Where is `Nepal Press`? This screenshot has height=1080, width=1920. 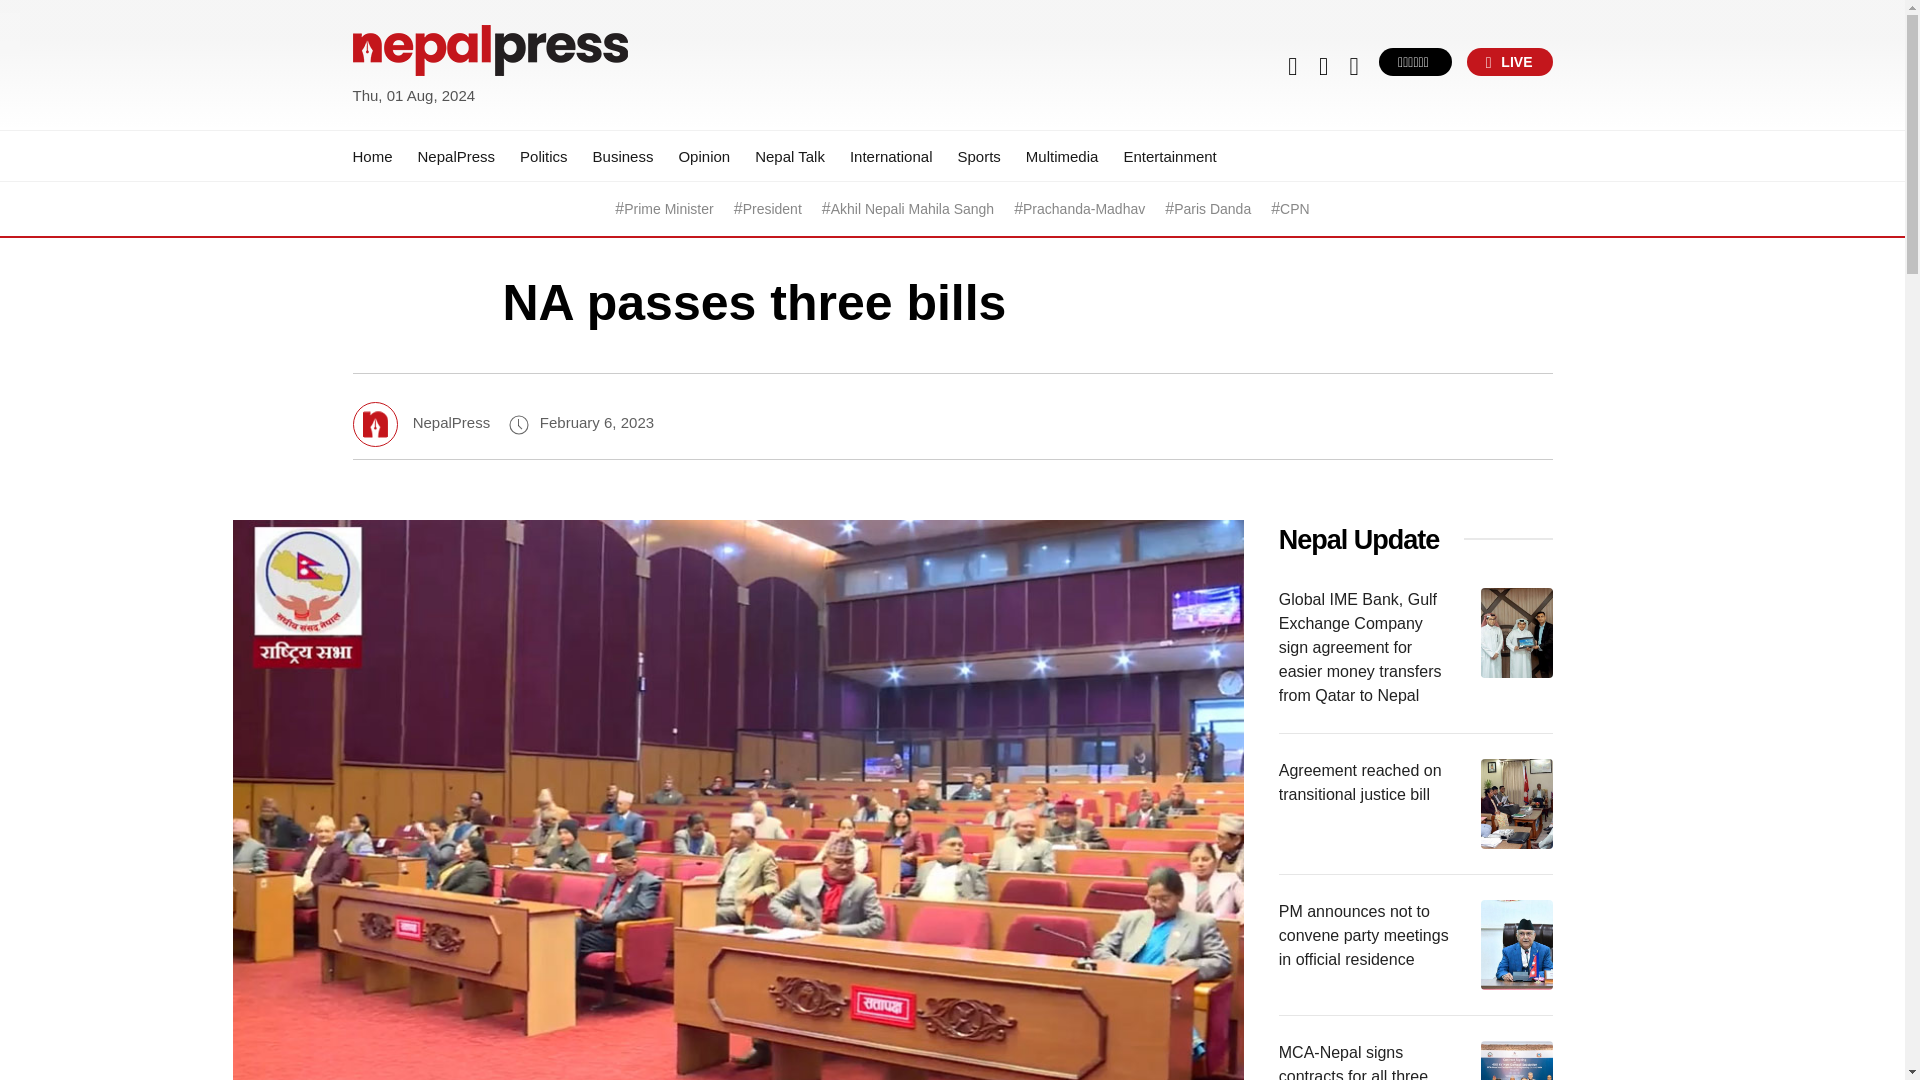
Nepal Press is located at coordinates (400, 120).